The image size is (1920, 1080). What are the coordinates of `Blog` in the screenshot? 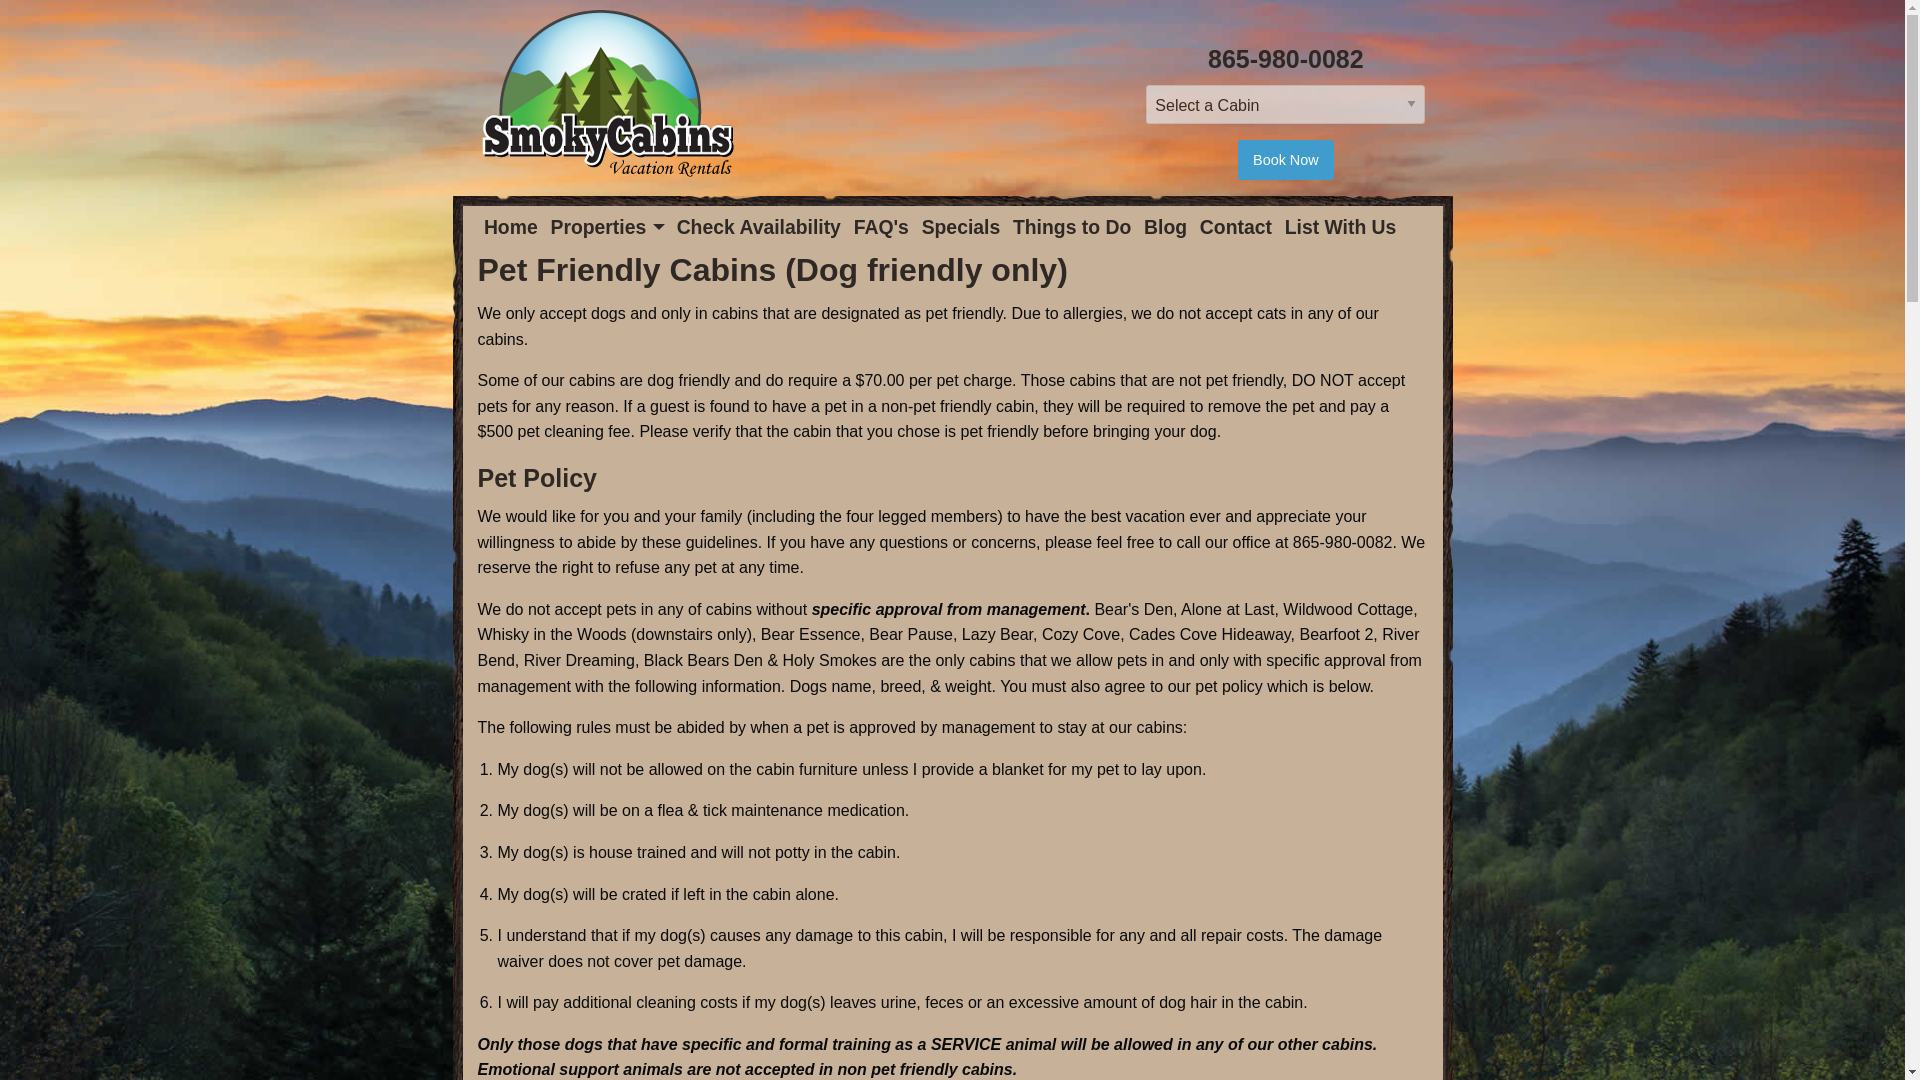 It's located at (1166, 227).